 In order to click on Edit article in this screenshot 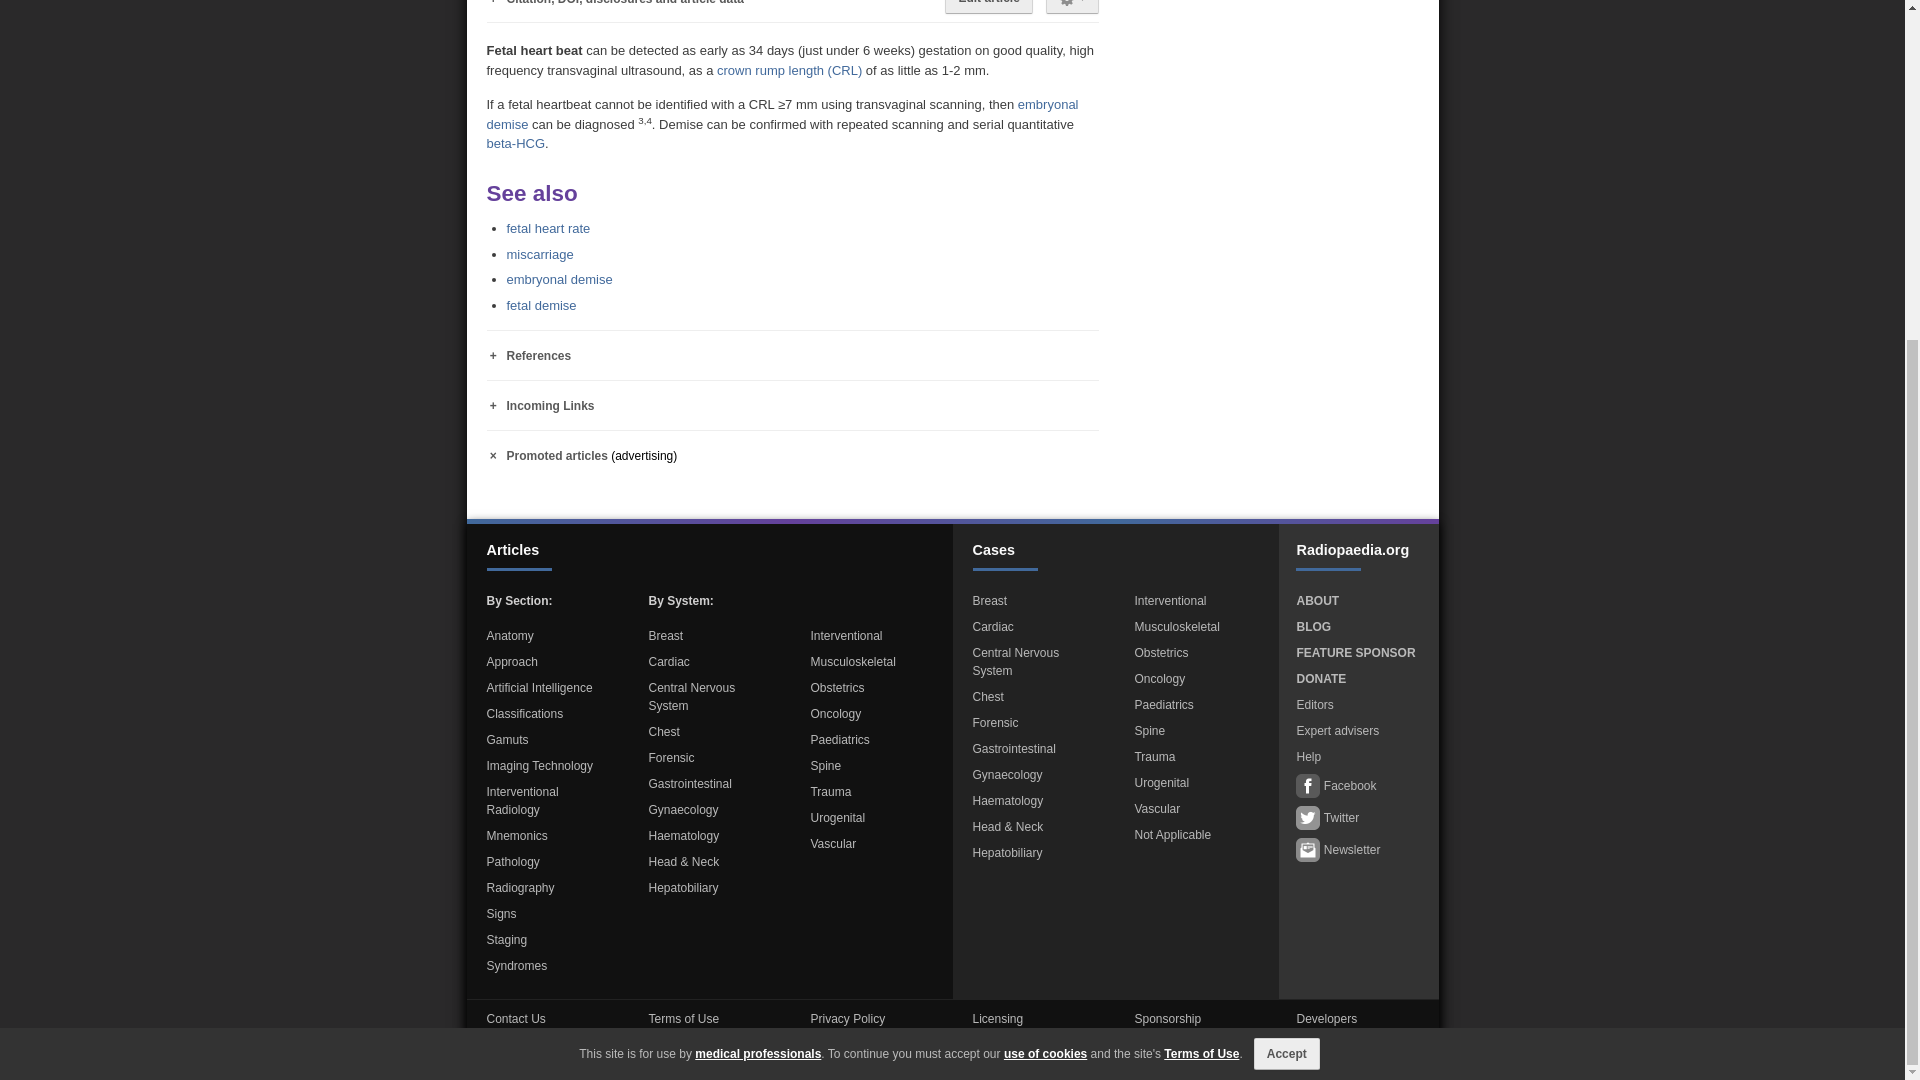, I will do `click(988, 7)`.